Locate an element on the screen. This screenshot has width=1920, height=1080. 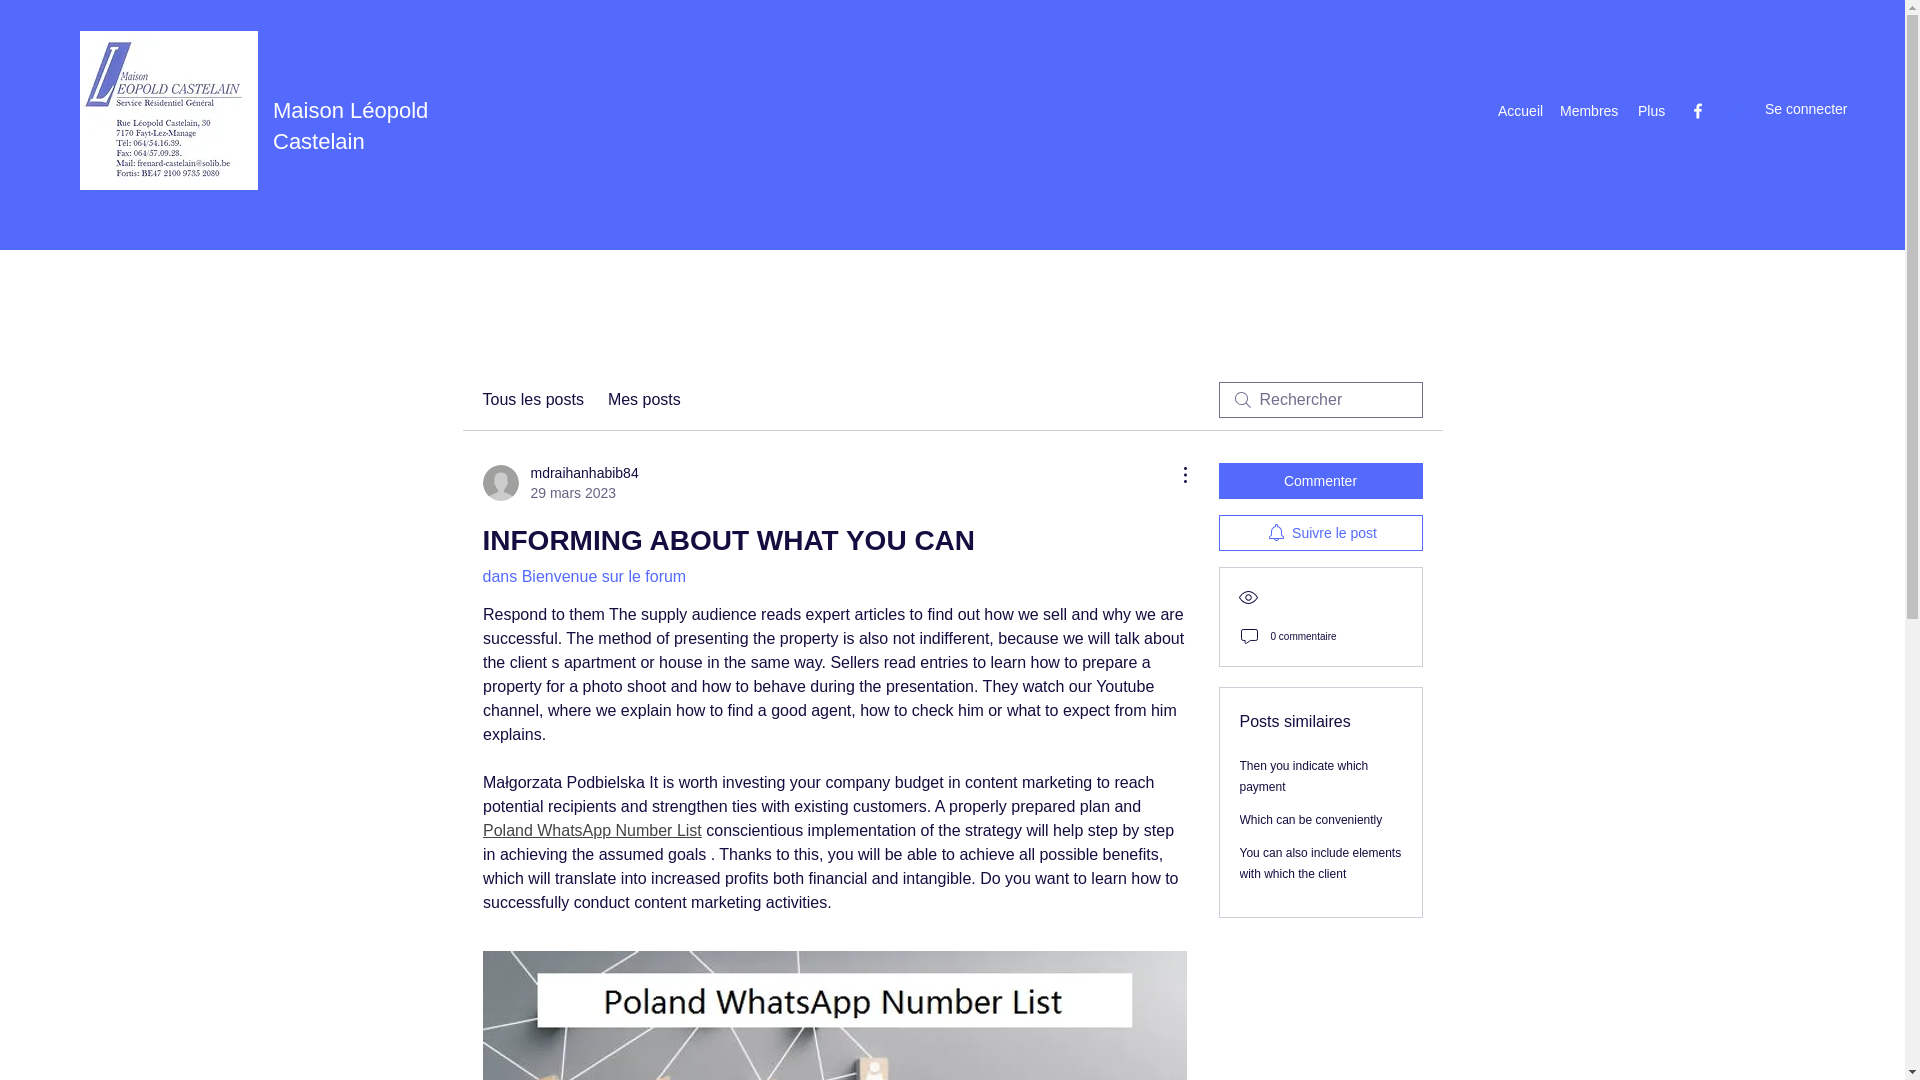
Poland WhatsApp Number List is located at coordinates (590, 830).